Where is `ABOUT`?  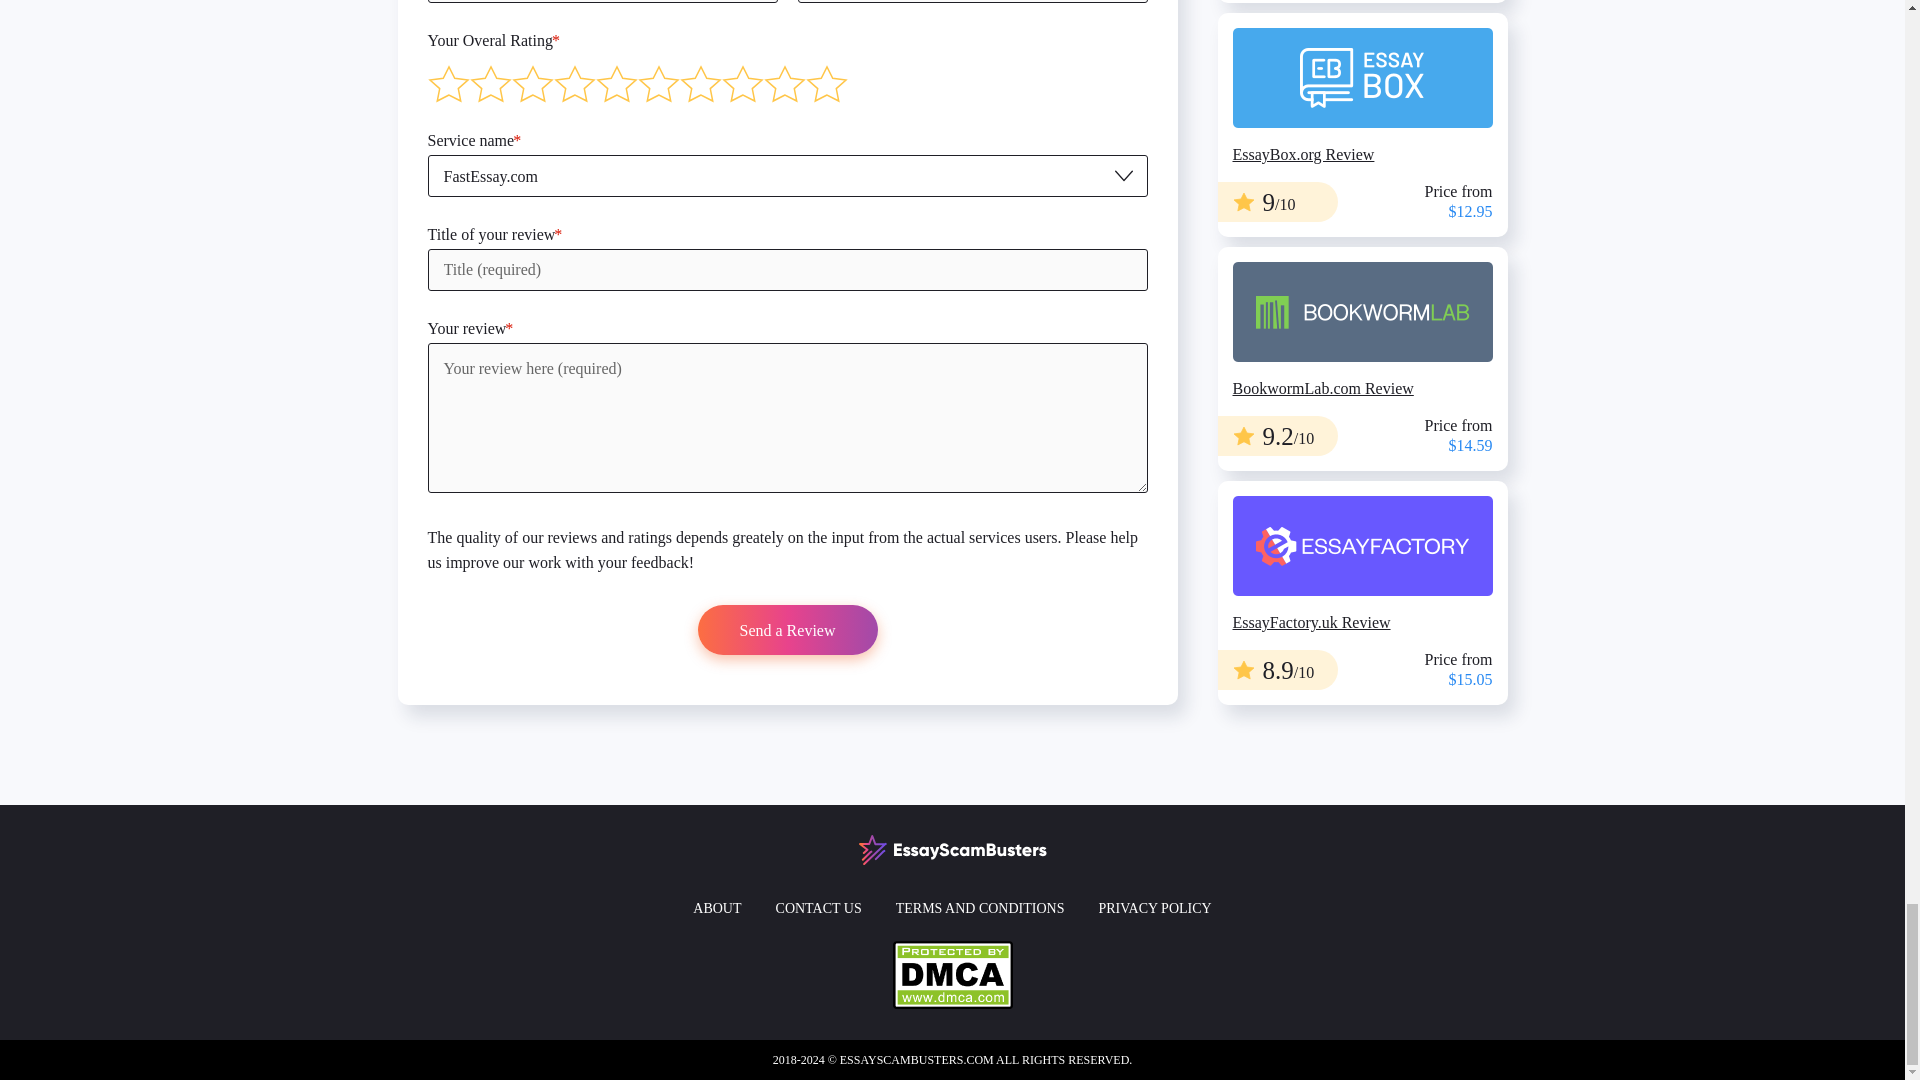
ABOUT is located at coordinates (717, 908).